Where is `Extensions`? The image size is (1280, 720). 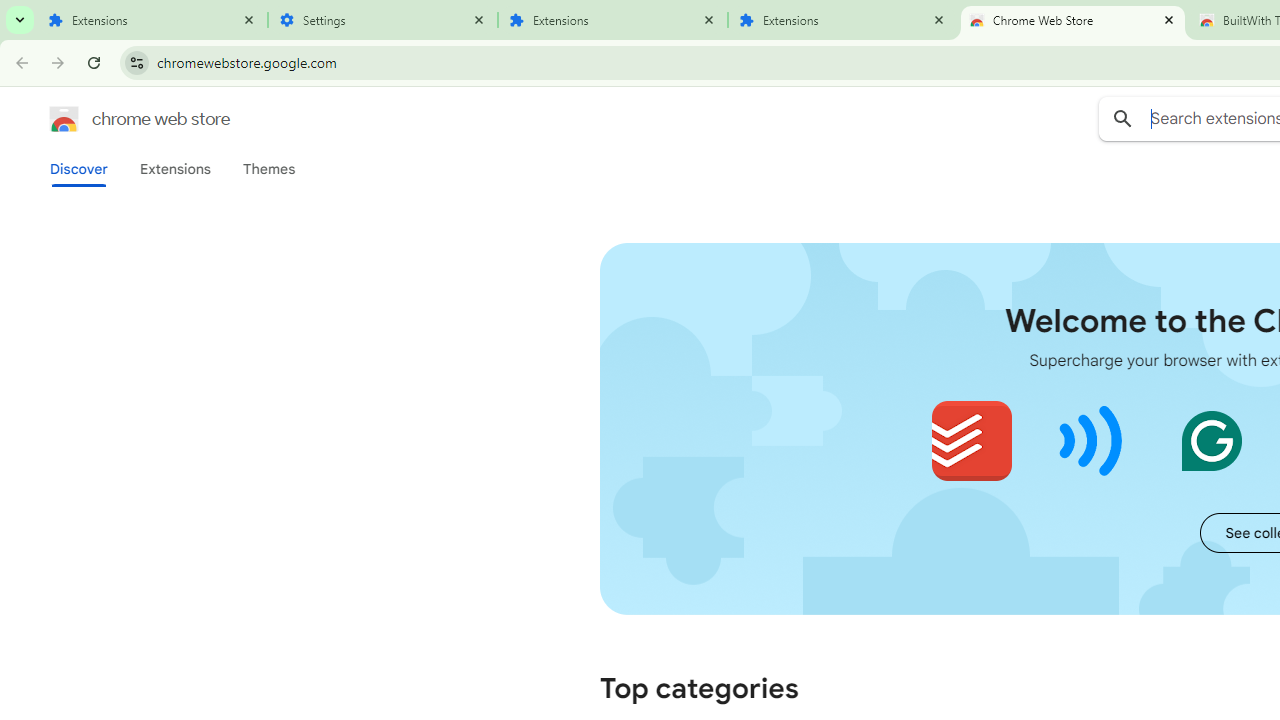
Extensions is located at coordinates (174, 169).